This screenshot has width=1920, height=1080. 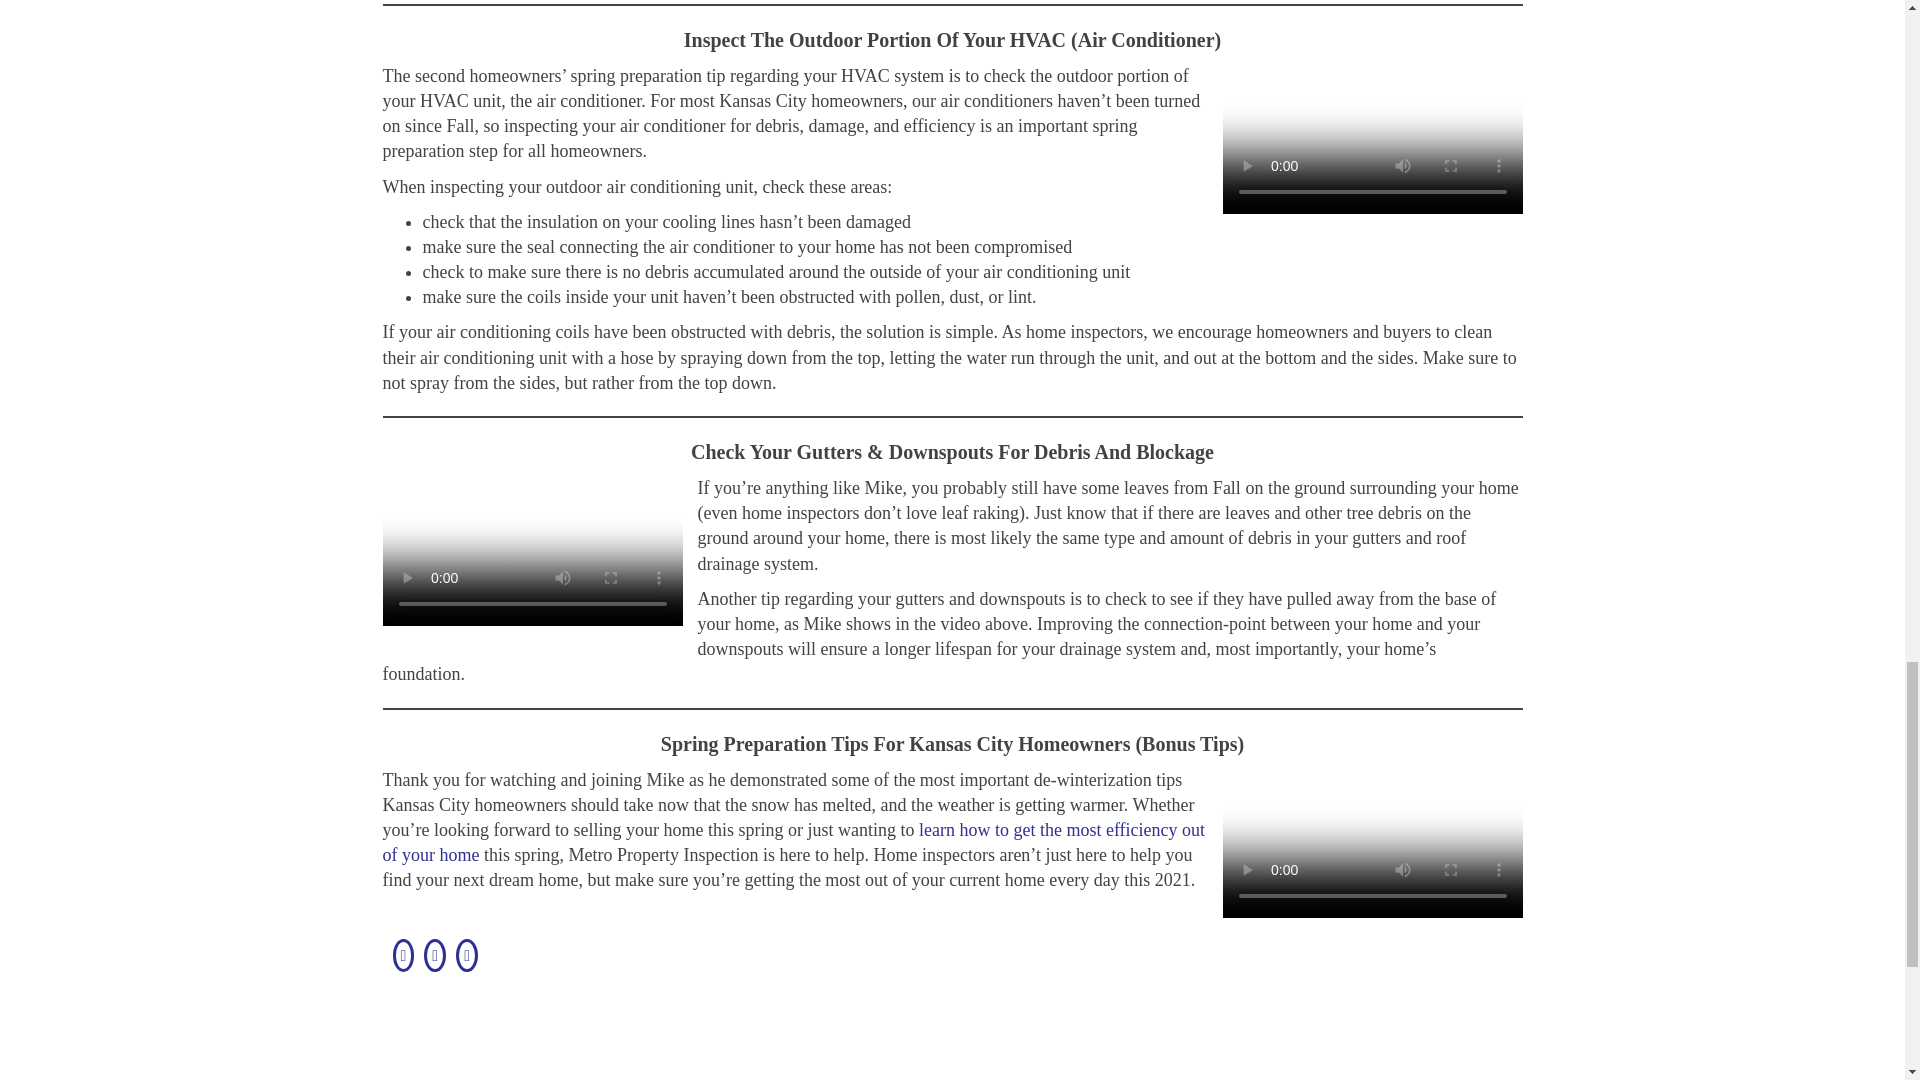 I want to click on Share on Facebook, so click(x=402, y=955).